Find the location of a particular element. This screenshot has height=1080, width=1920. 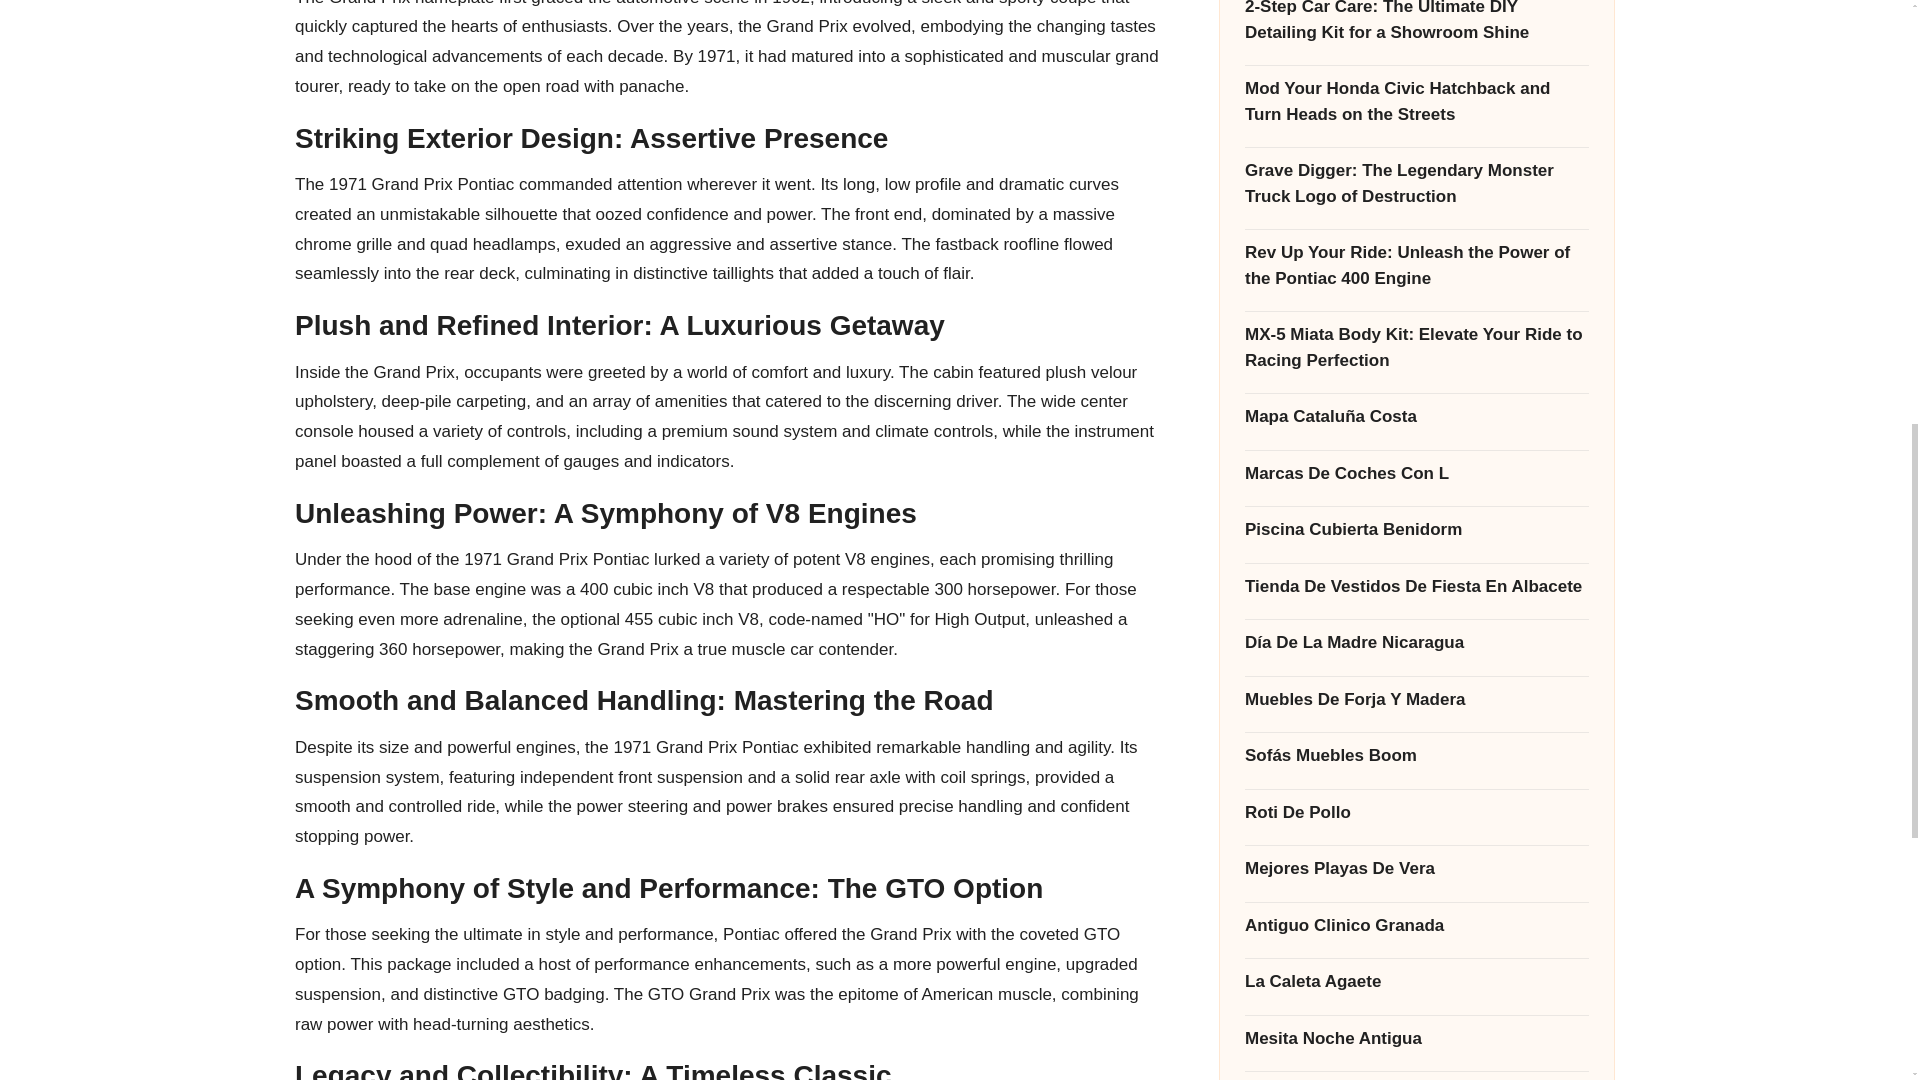

Mesita Noche Antigua is located at coordinates (1416, 644).